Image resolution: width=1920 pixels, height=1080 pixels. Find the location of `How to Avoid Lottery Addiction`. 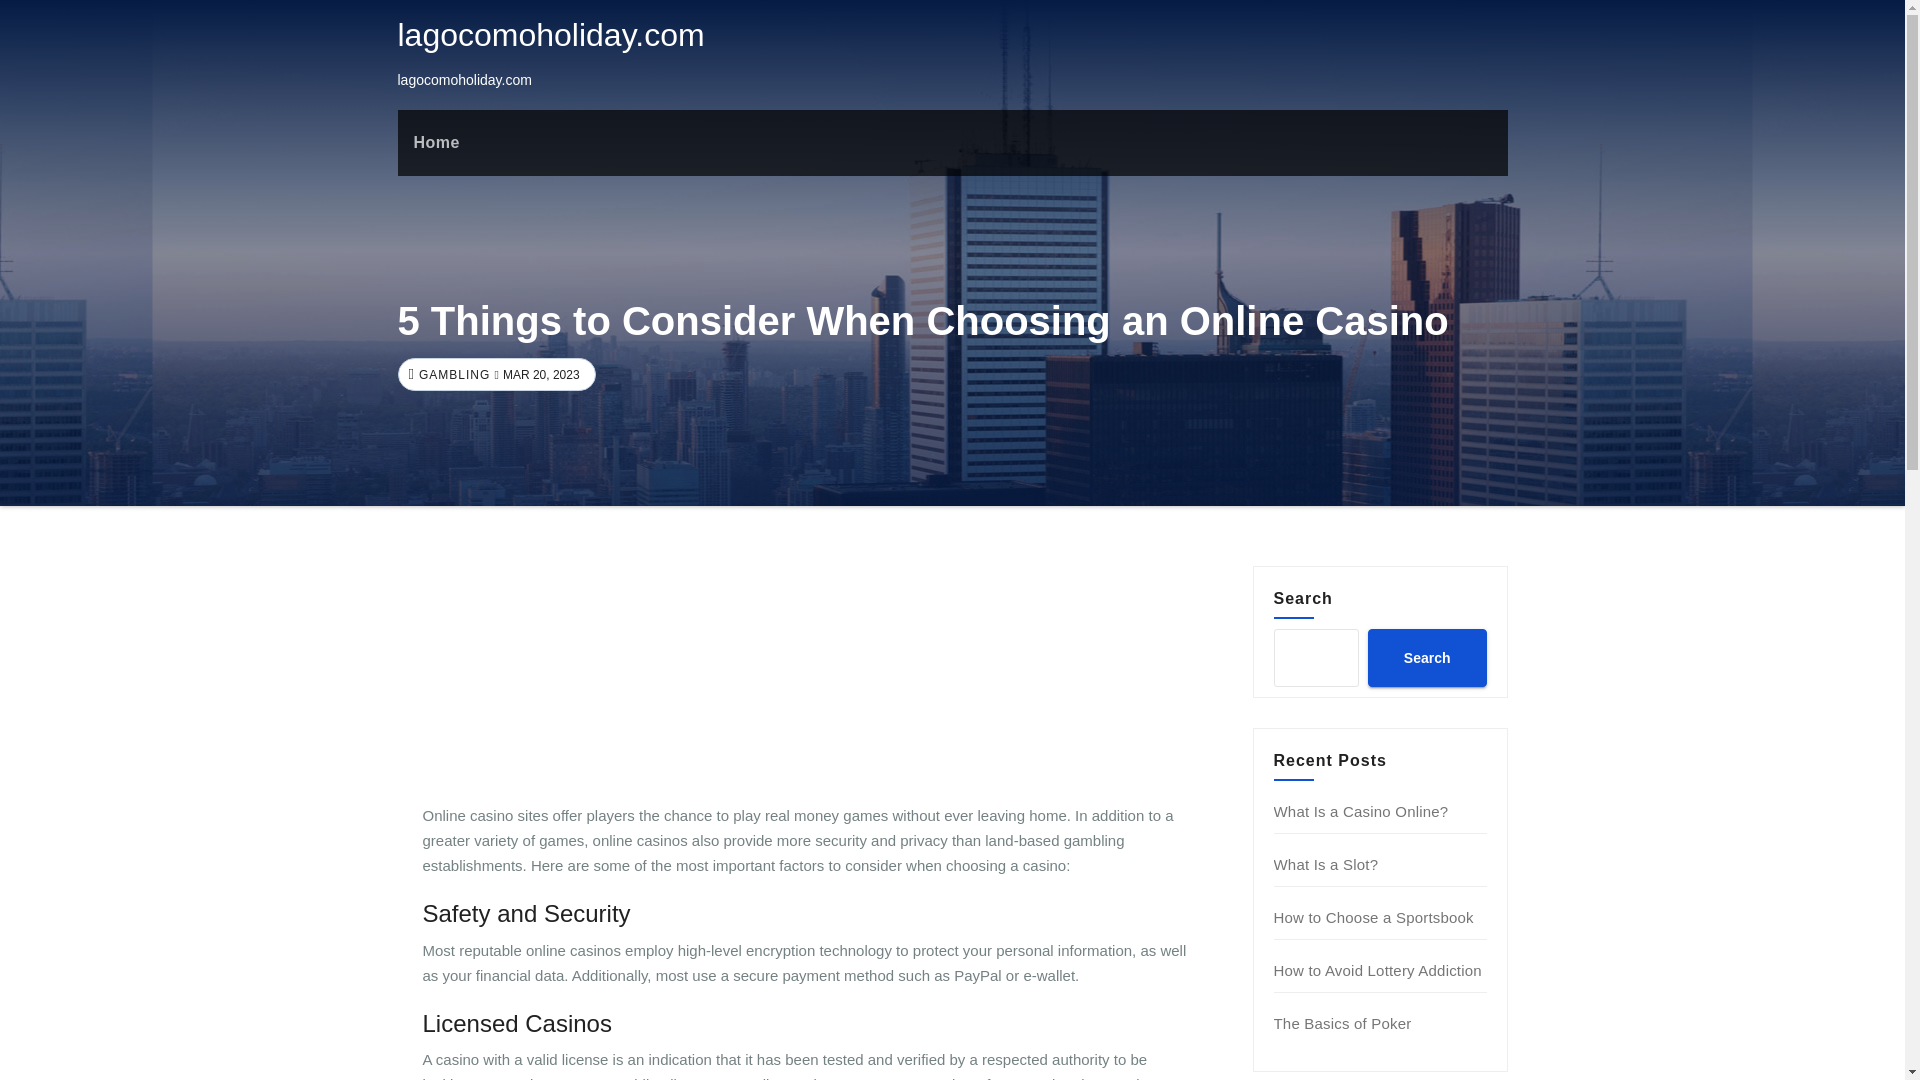

How to Avoid Lottery Addiction is located at coordinates (1378, 970).